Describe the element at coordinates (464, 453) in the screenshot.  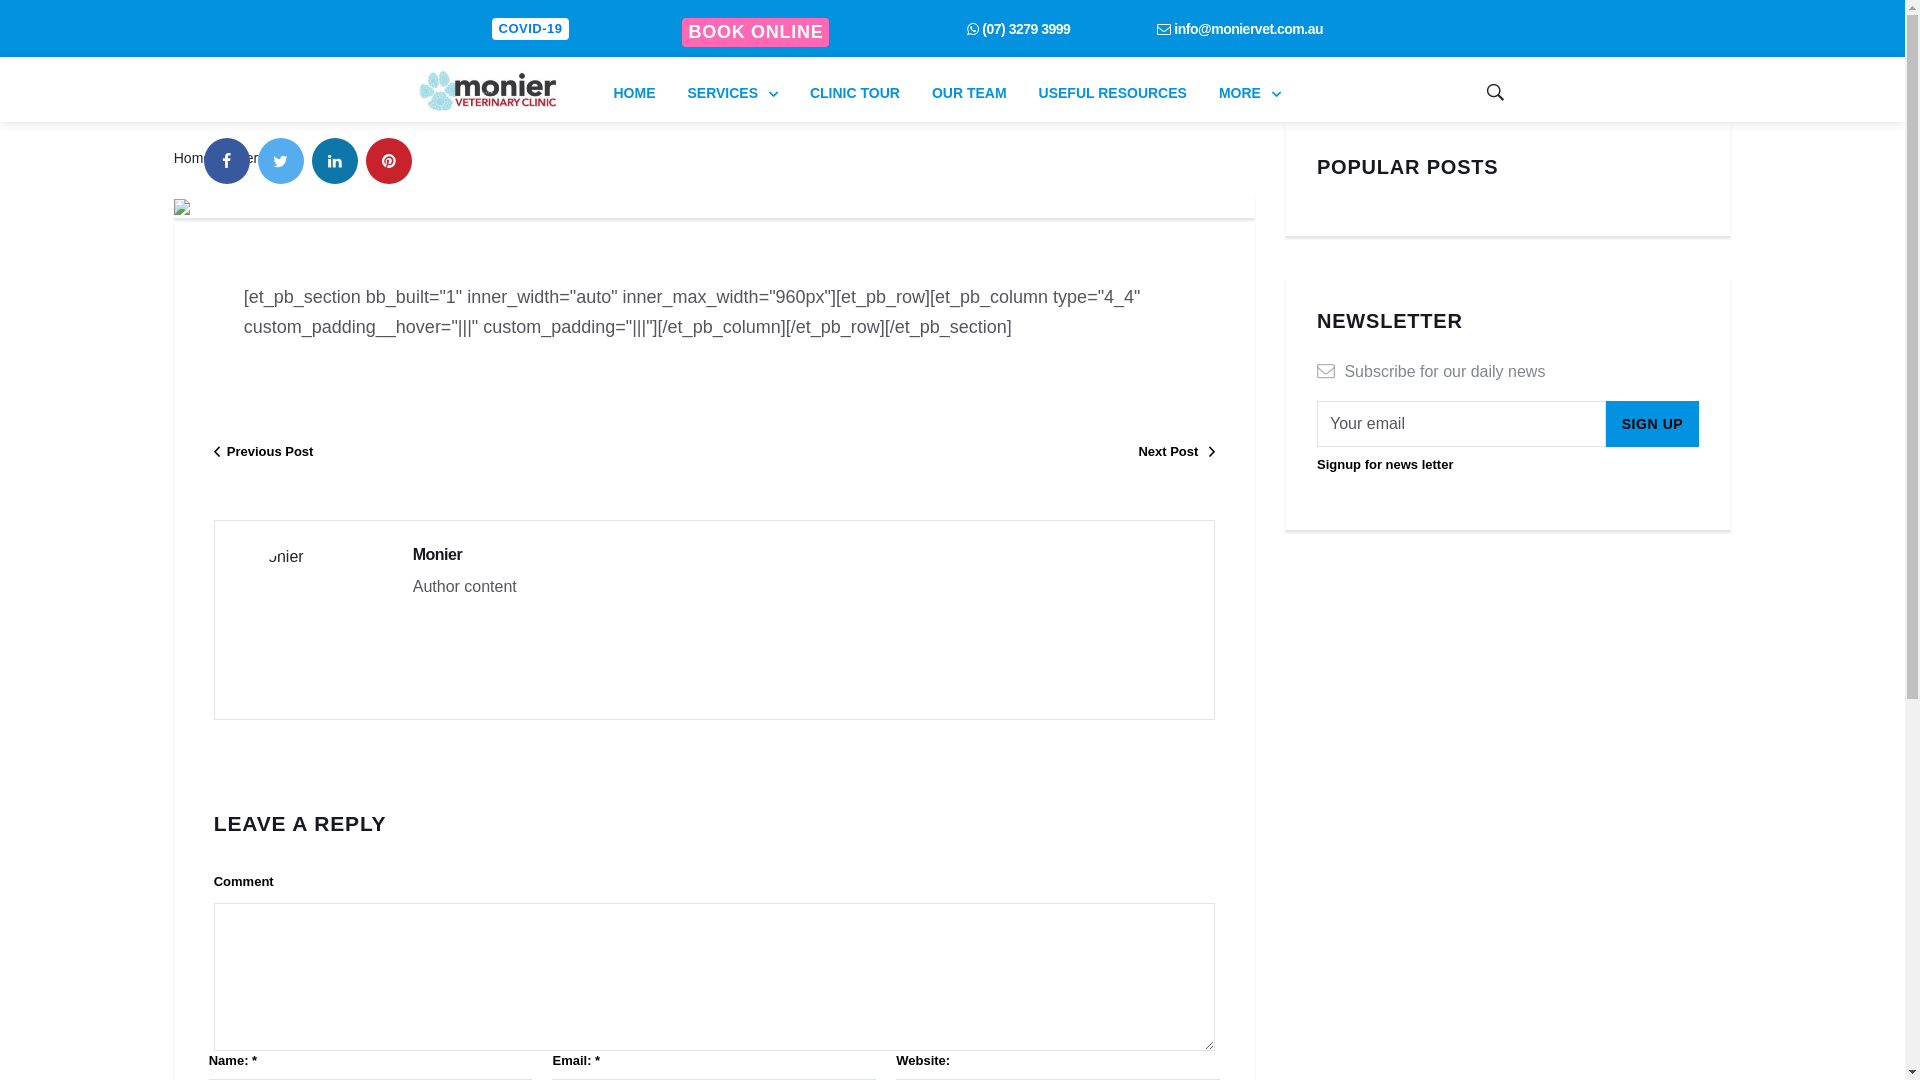
I see `Previous Post` at that location.